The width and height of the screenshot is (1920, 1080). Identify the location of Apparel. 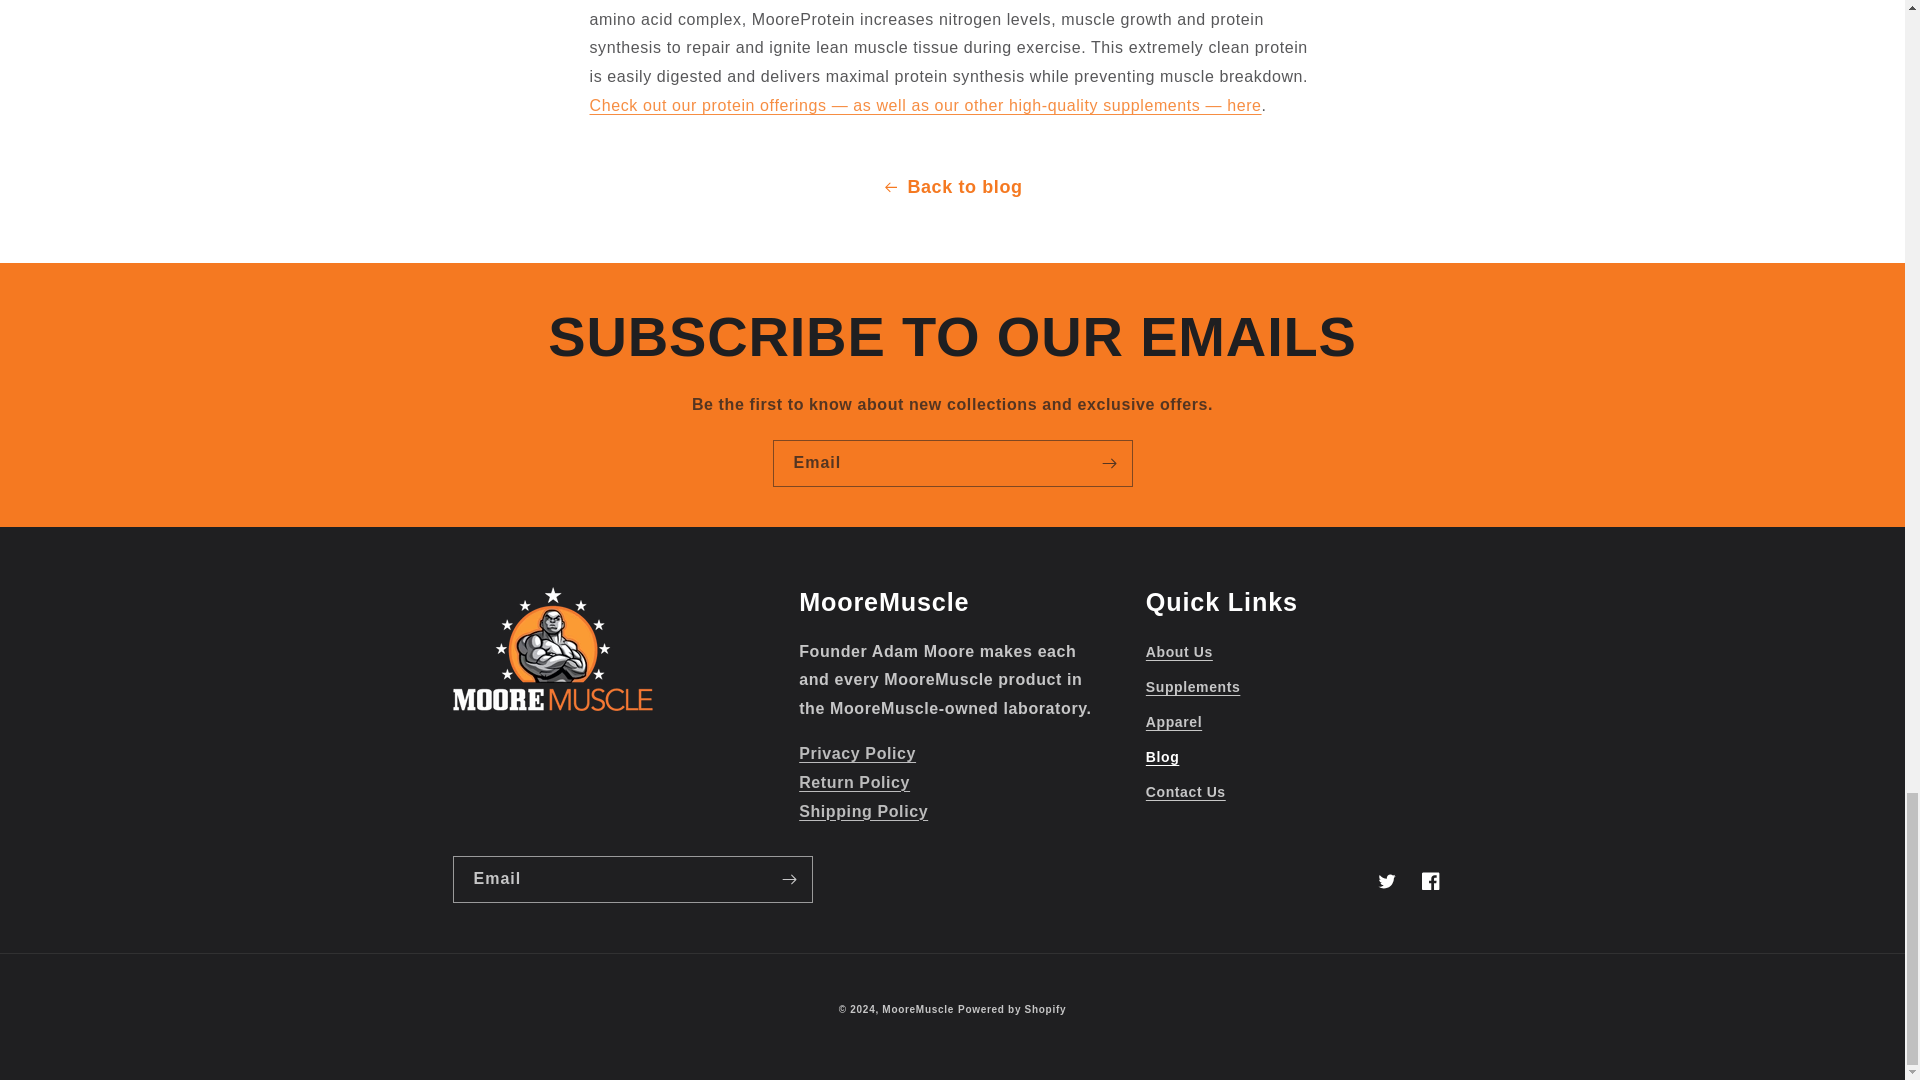
(1174, 722).